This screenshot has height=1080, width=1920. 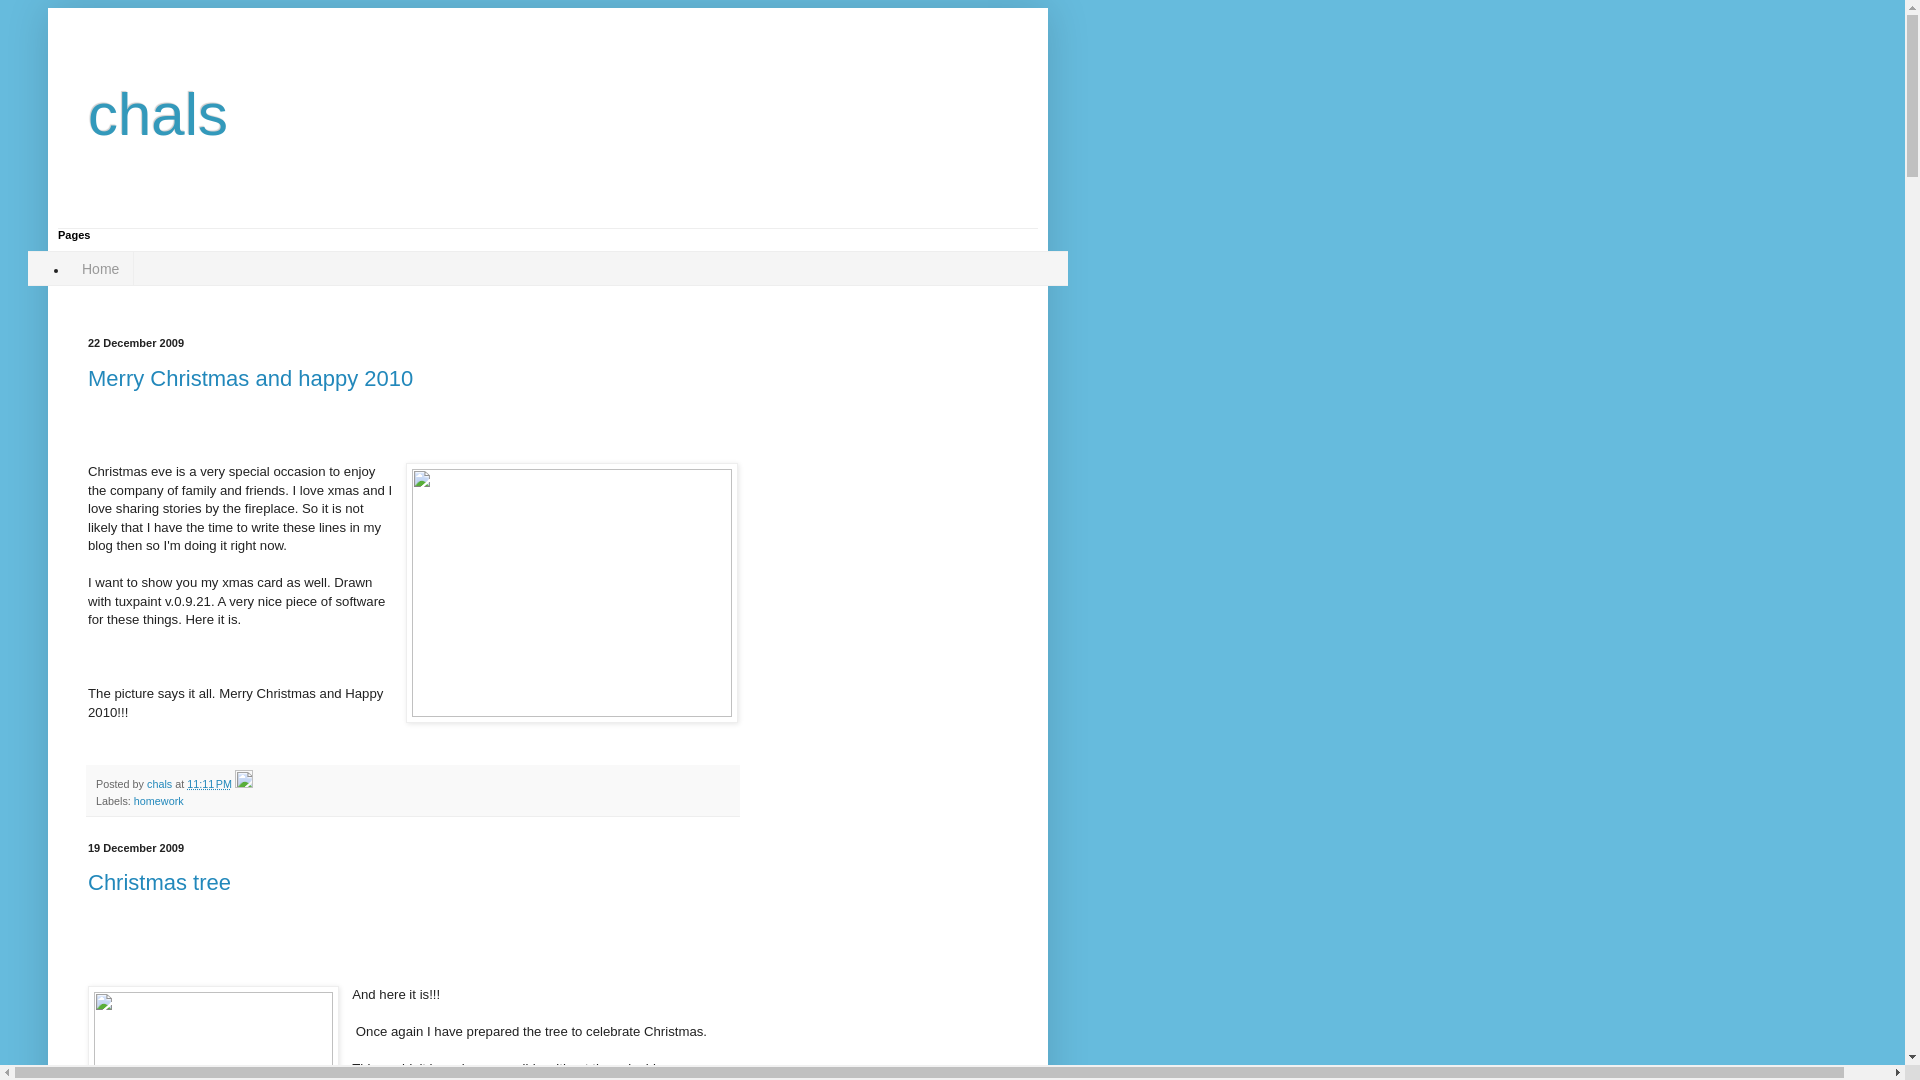 I want to click on Merry Christmas and happy 2010, so click(x=250, y=378).